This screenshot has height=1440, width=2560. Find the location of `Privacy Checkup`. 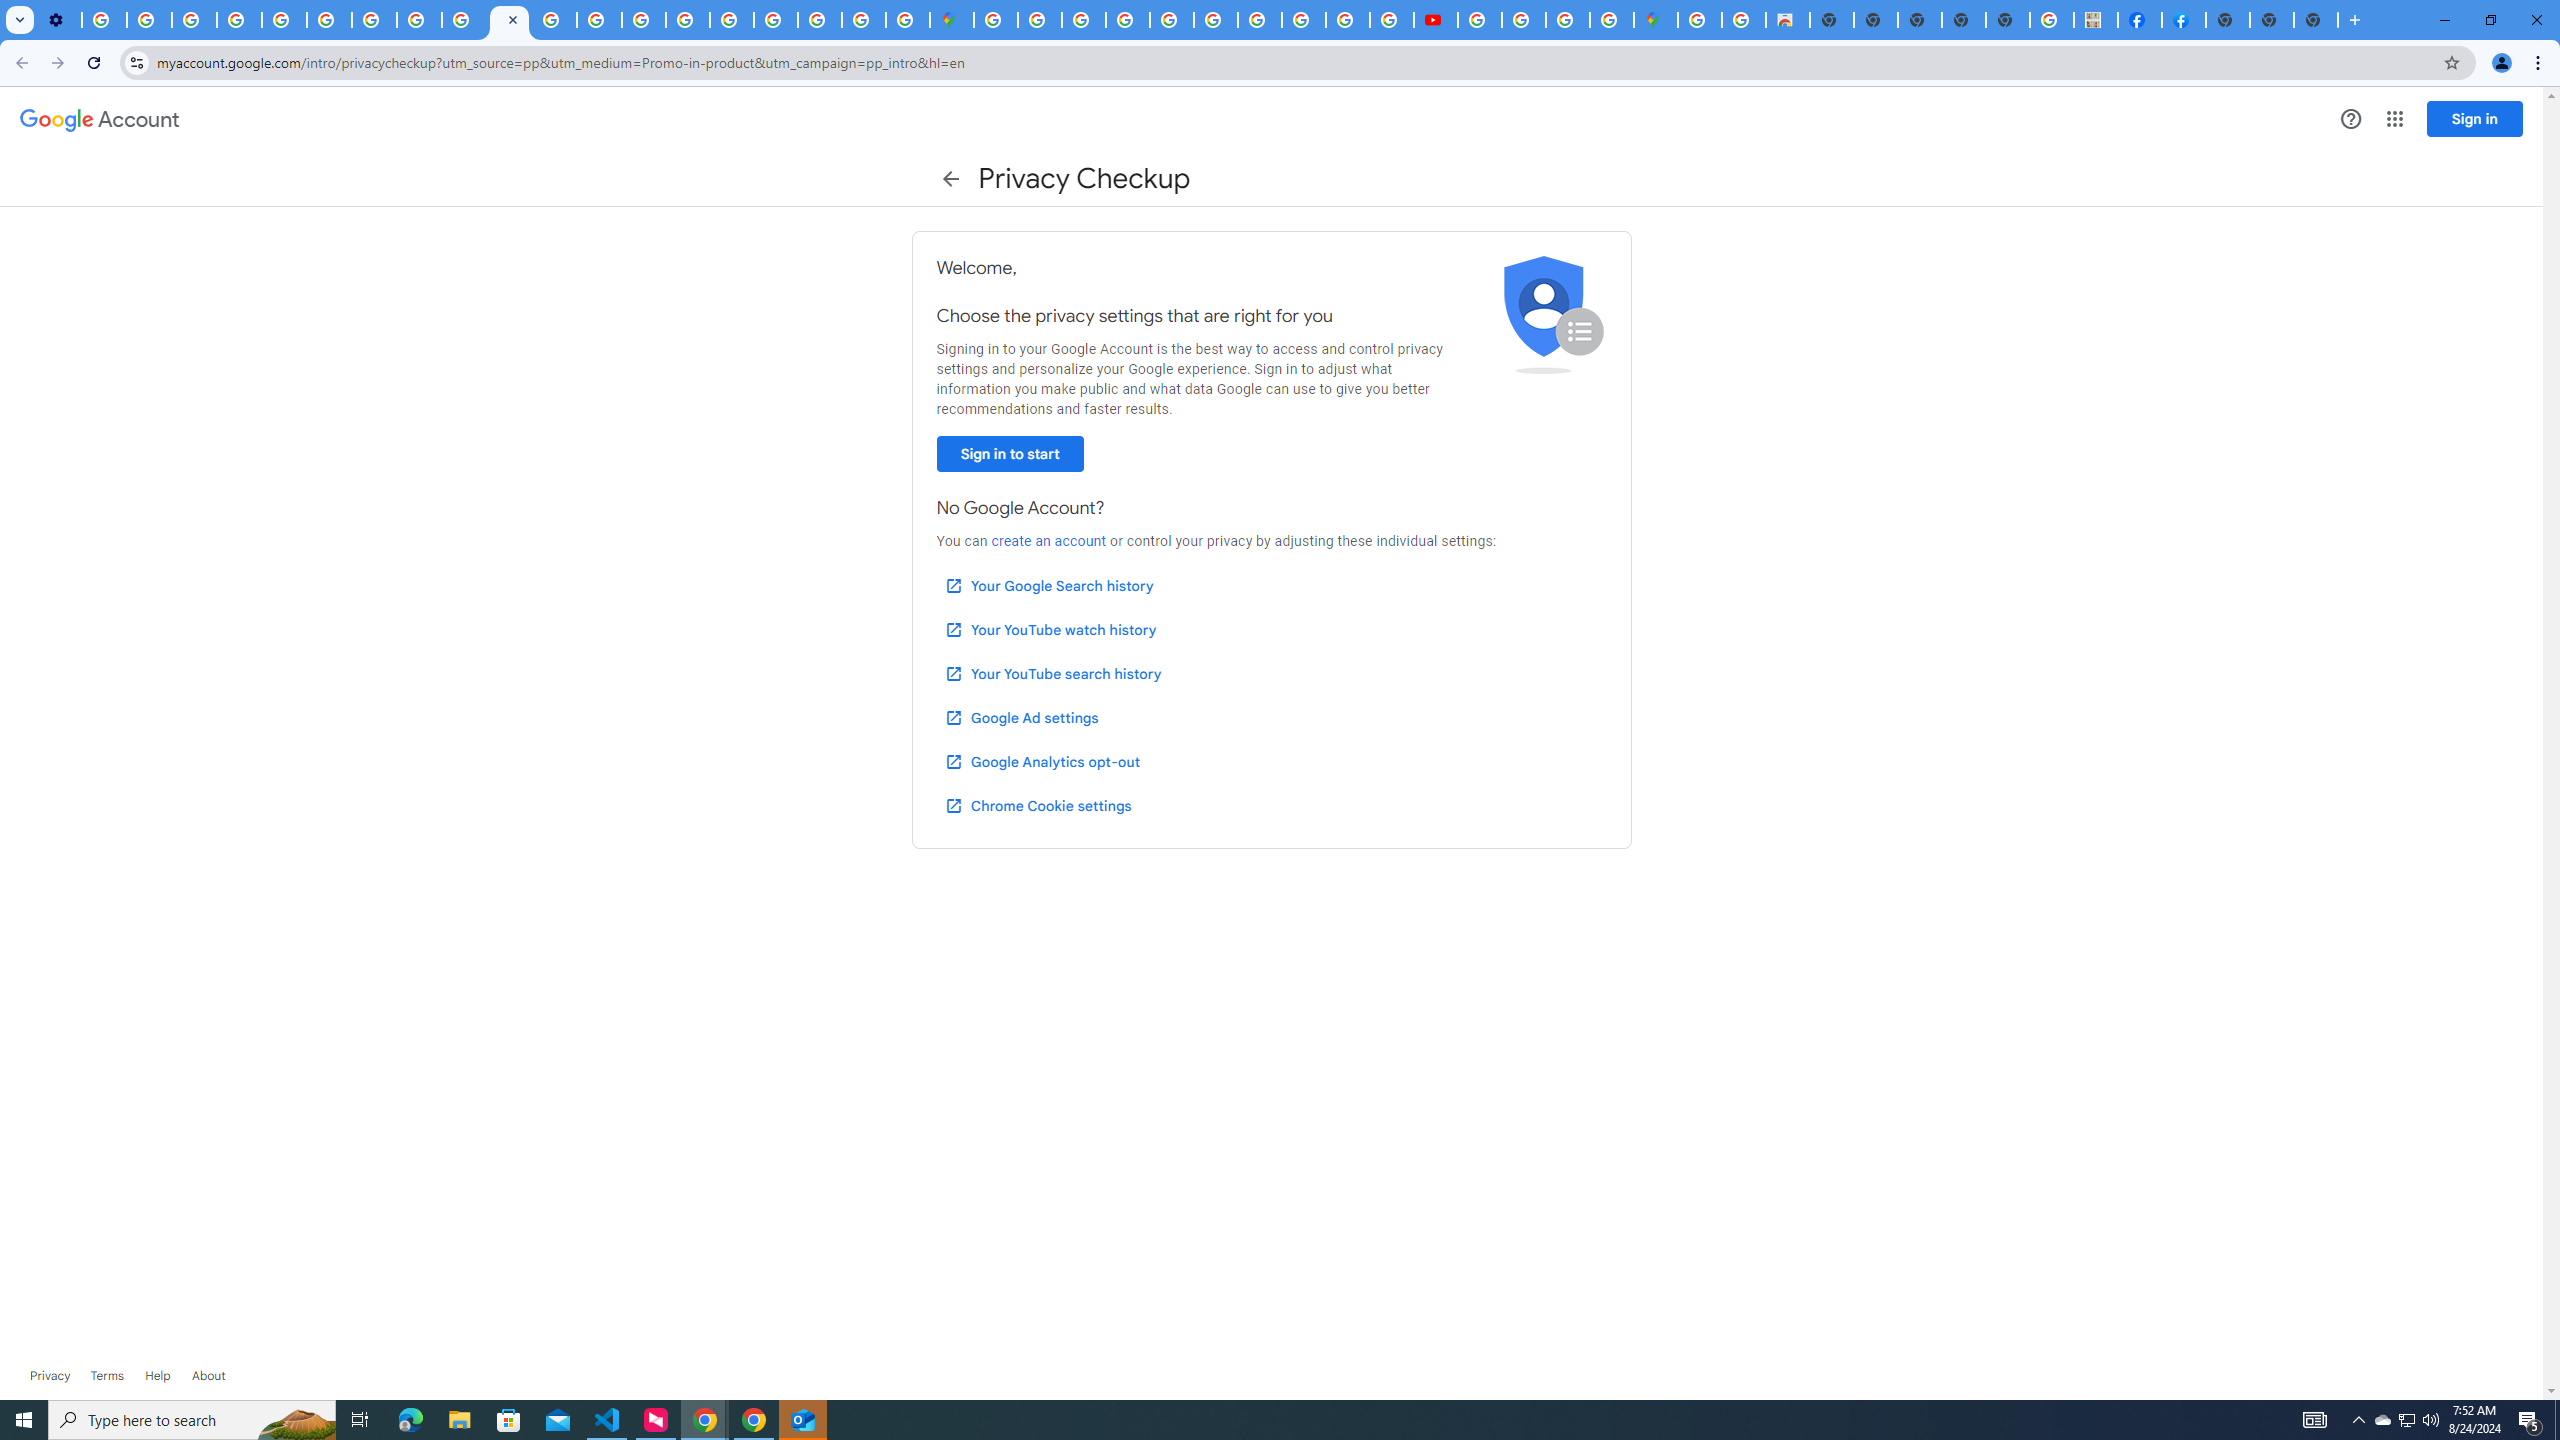

Privacy Checkup is located at coordinates (464, 20).